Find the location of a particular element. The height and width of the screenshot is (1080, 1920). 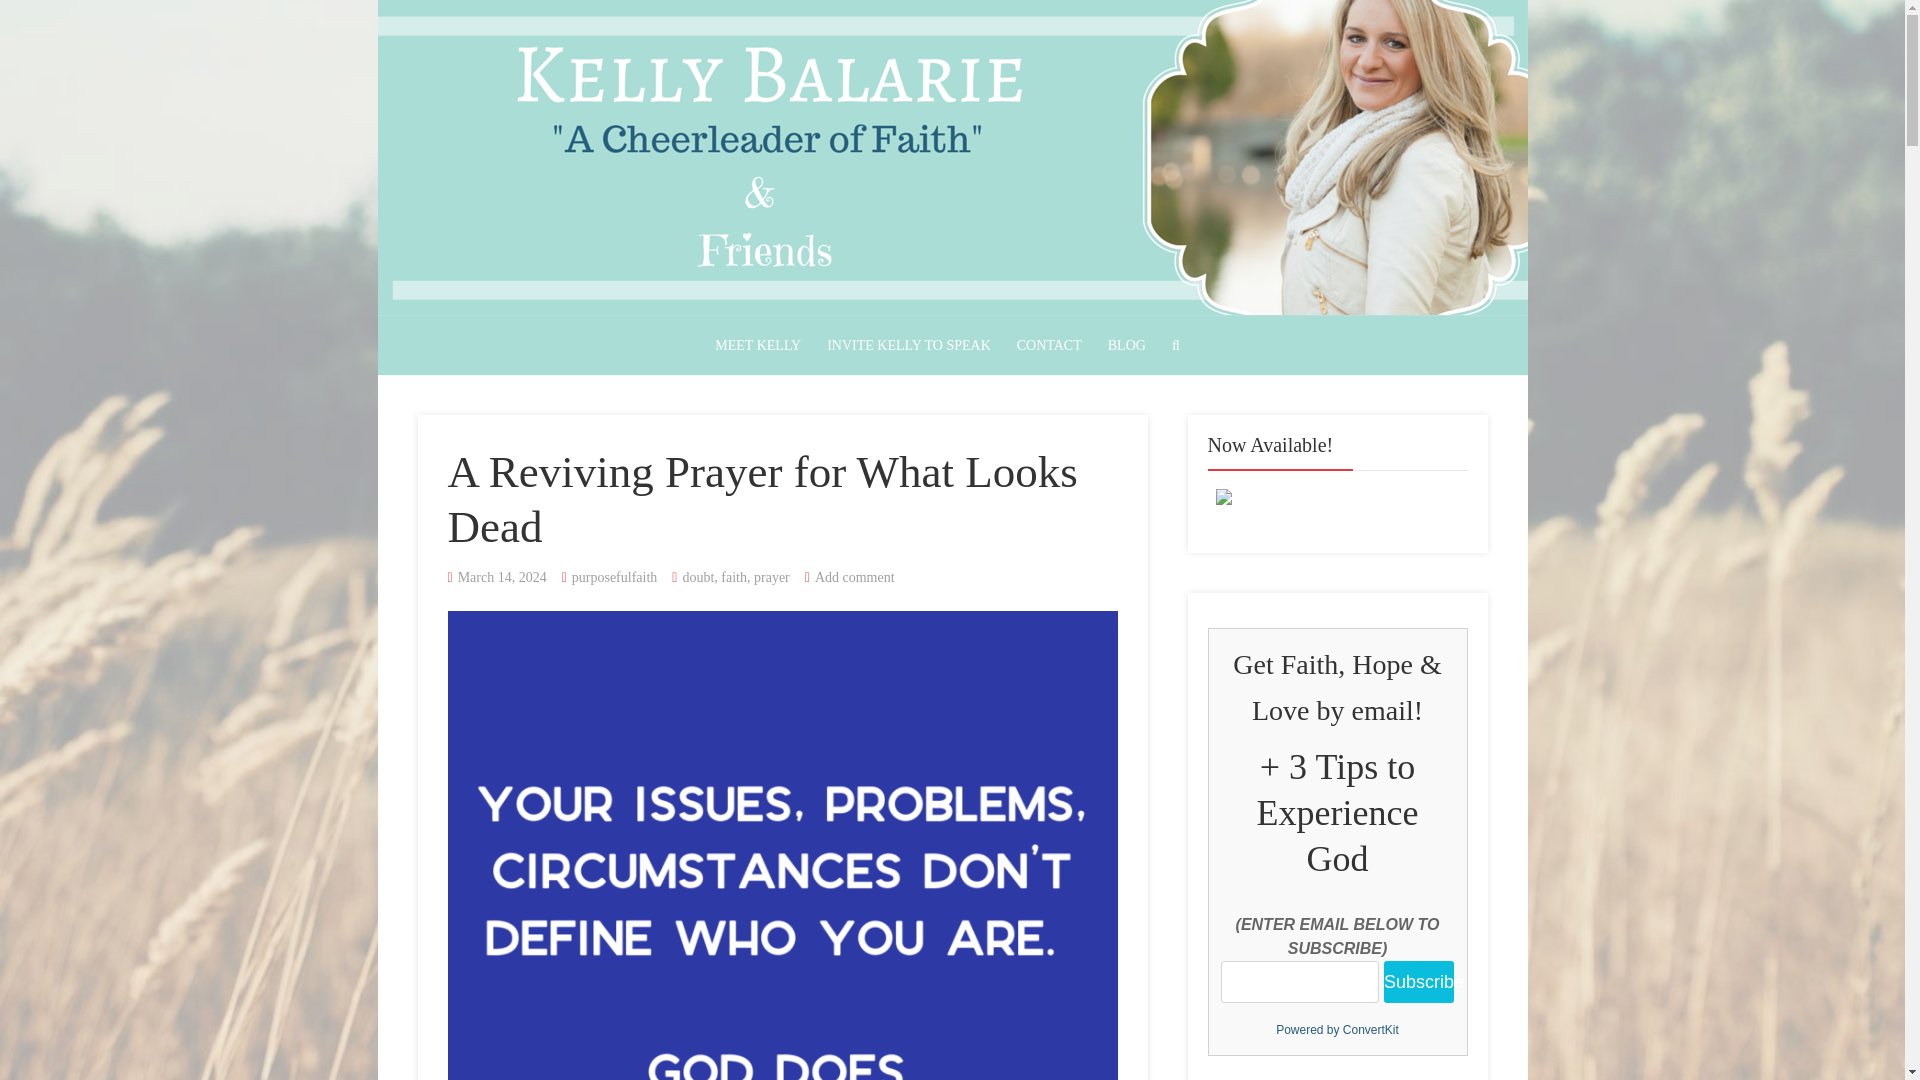

INVITE KELLY TO SPEAK is located at coordinates (908, 346).